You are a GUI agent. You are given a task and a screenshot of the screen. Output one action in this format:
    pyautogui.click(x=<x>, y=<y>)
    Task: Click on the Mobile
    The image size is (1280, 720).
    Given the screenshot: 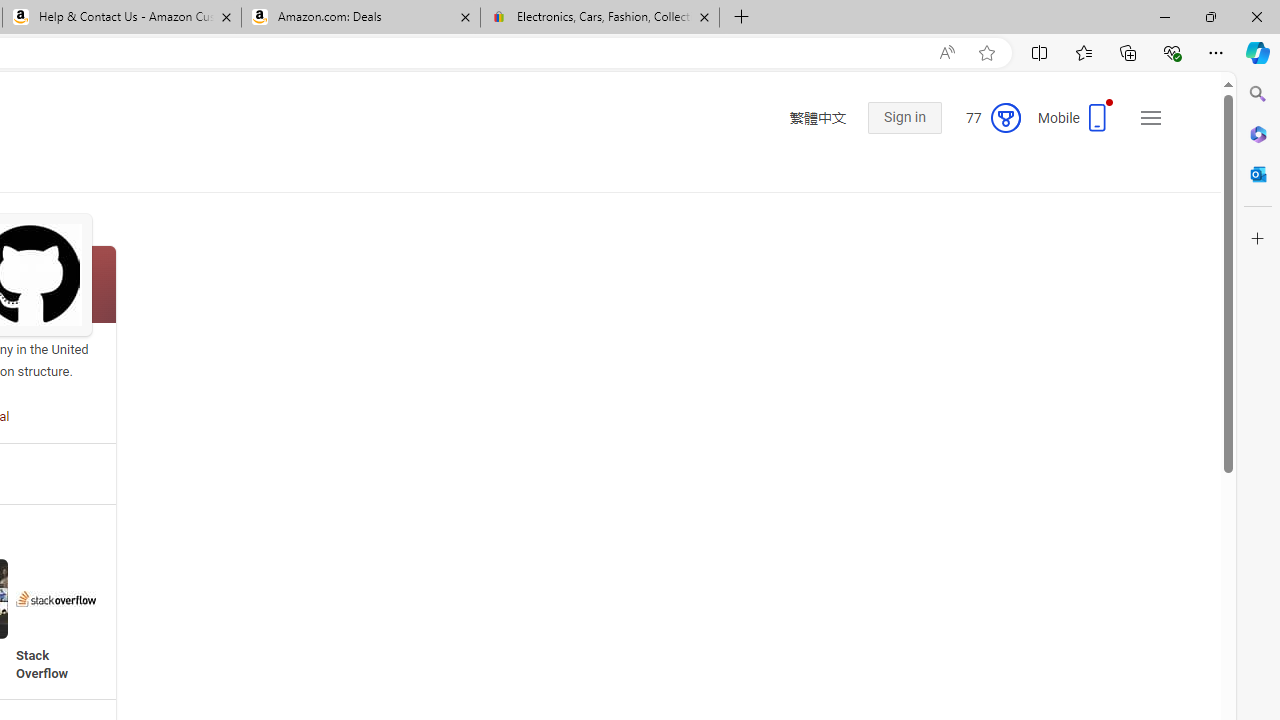 What is the action you would take?
    pyautogui.click(x=1074, y=124)
    